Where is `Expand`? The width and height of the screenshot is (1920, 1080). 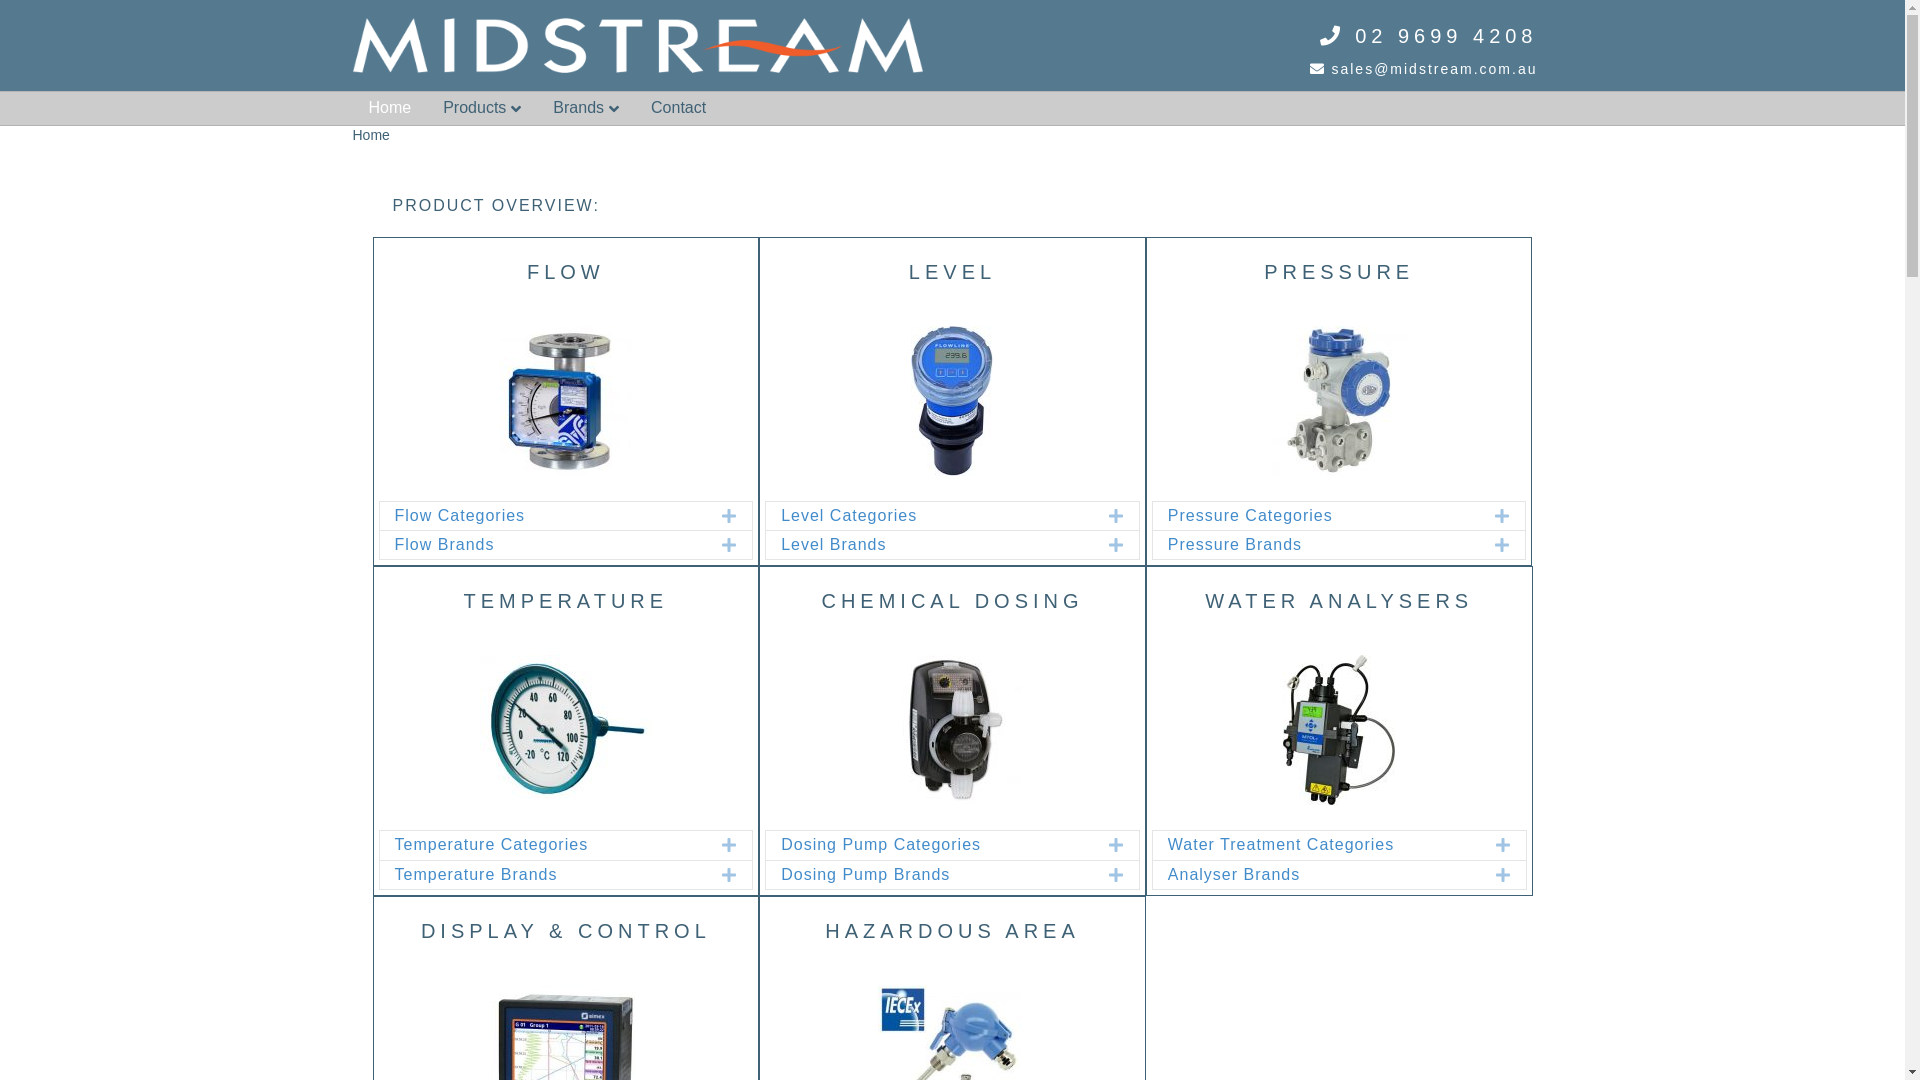
Expand is located at coordinates (1102, 845).